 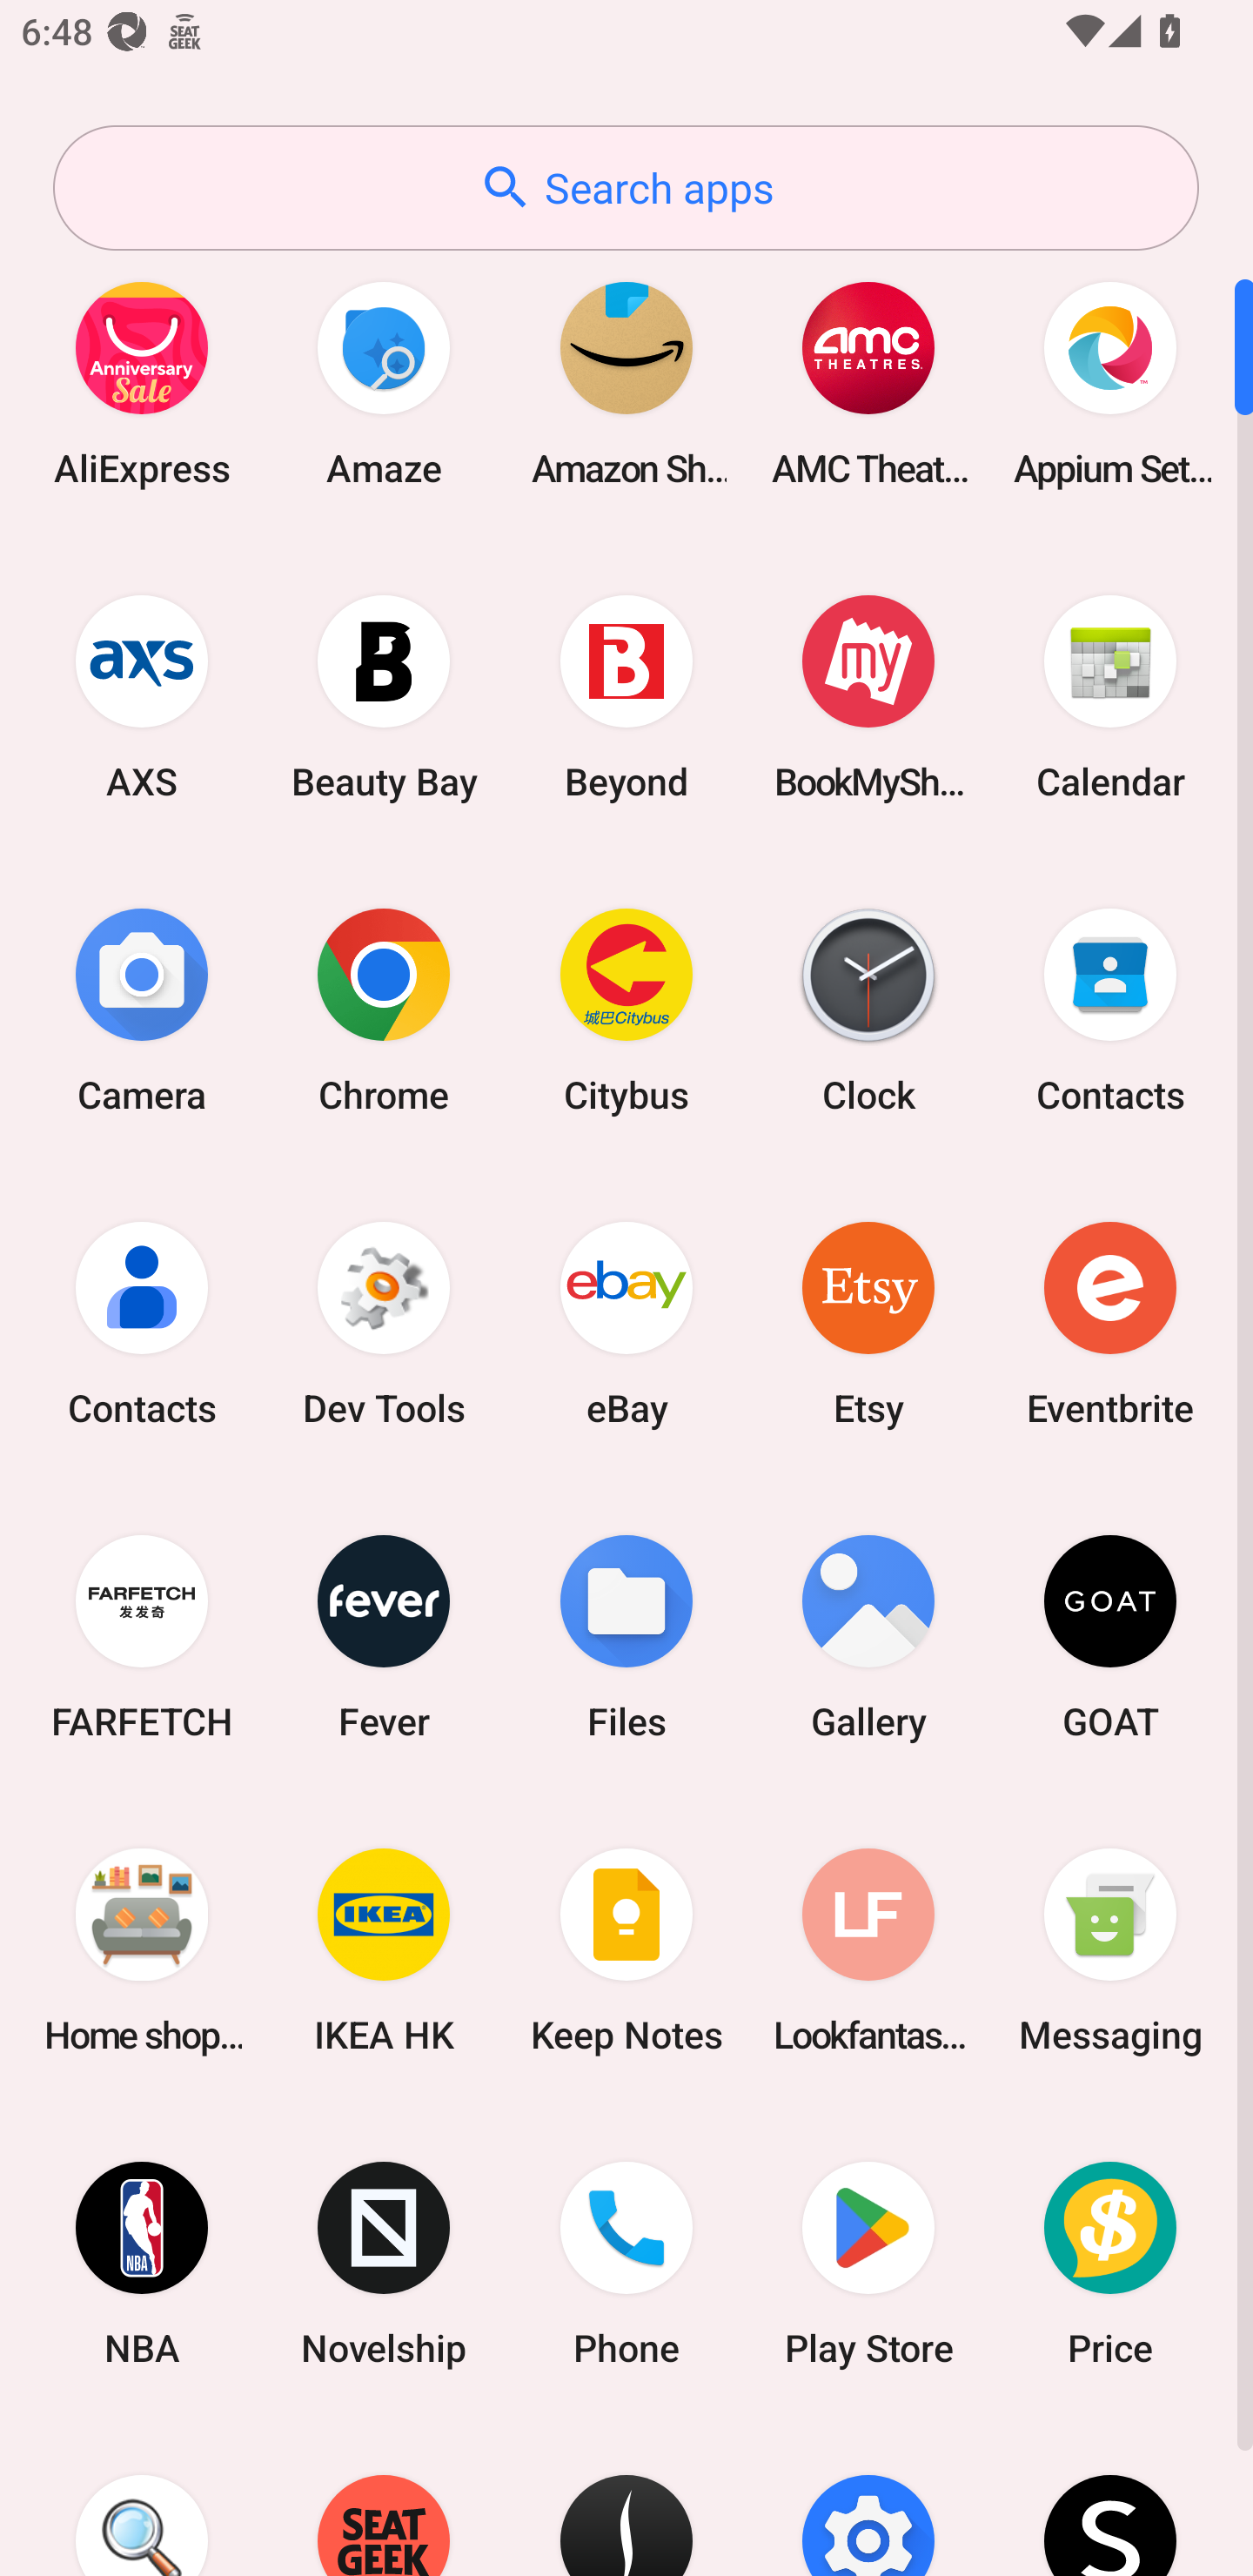 What do you see at coordinates (142, 1323) in the screenshot?
I see `Contacts` at bounding box center [142, 1323].